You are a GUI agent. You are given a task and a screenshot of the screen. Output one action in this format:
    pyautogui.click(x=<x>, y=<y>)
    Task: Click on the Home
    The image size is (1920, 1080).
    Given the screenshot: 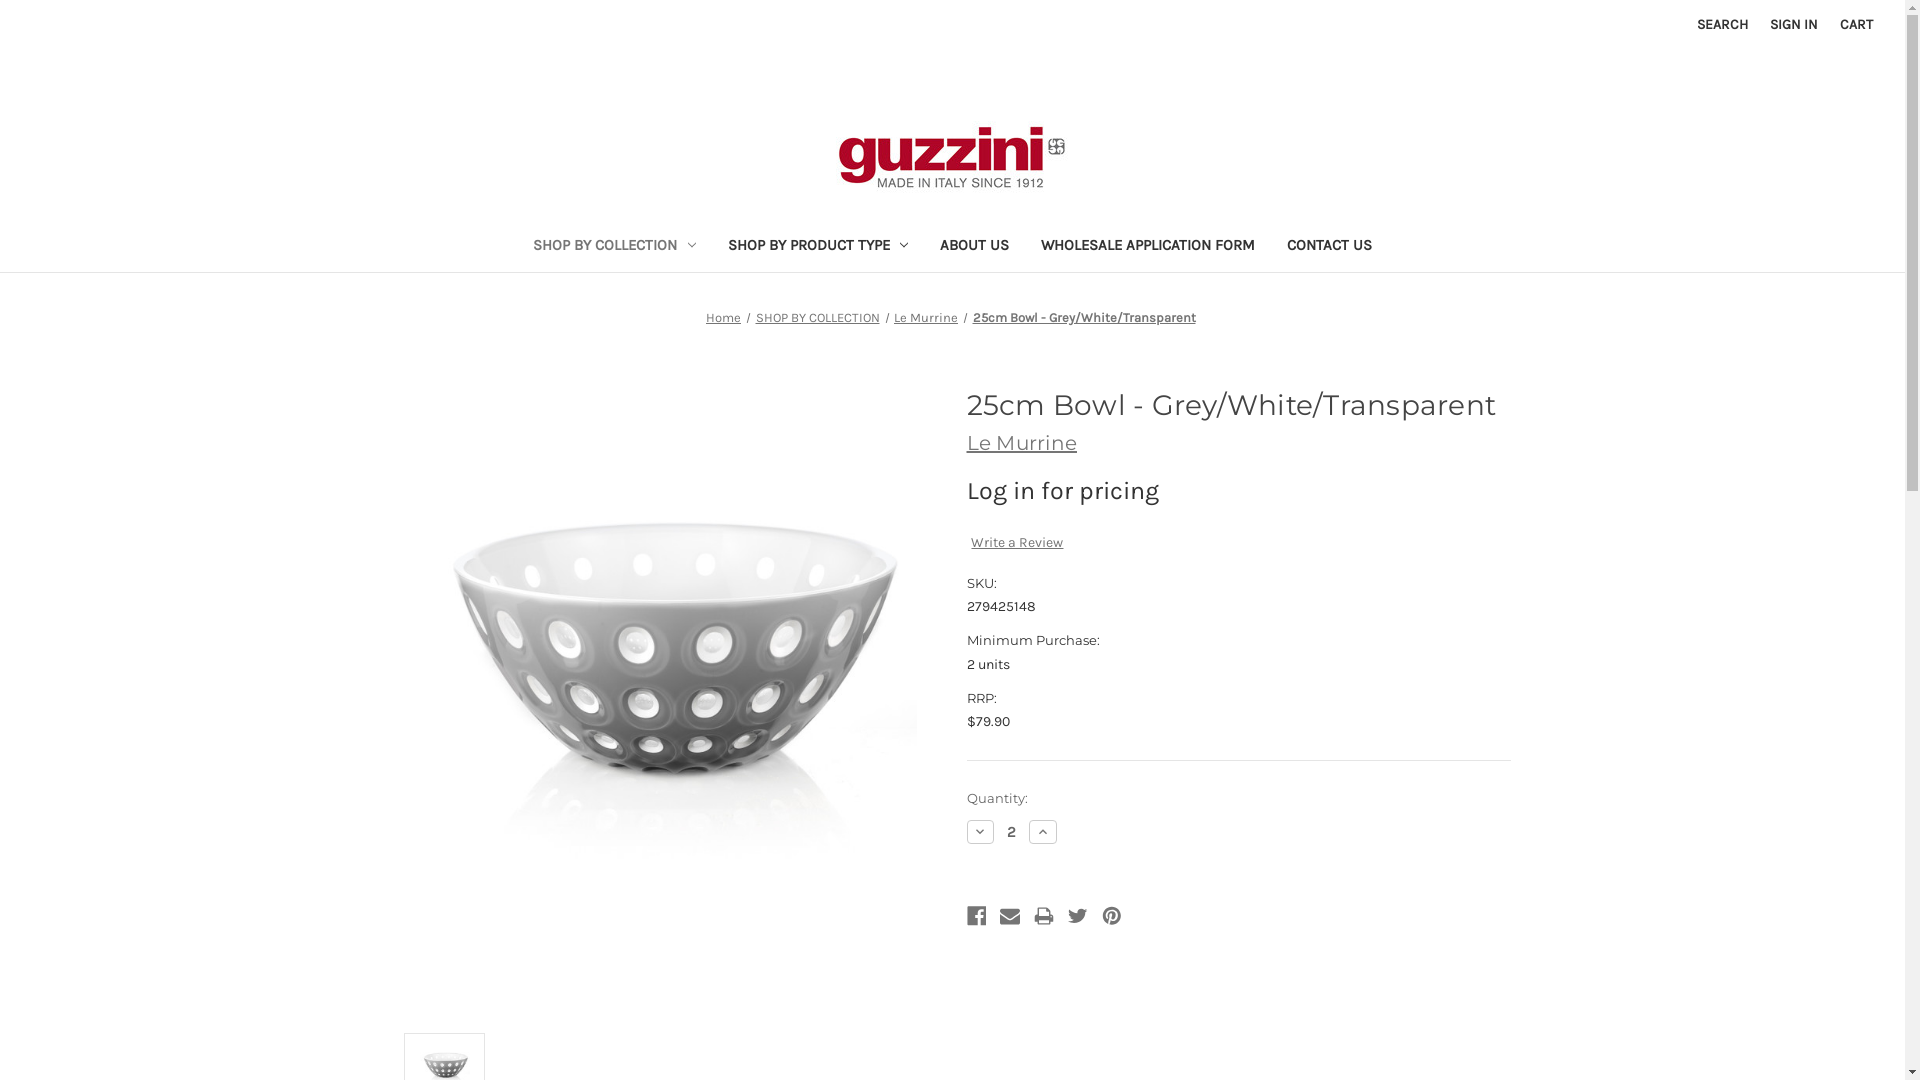 What is the action you would take?
    pyautogui.click(x=724, y=318)
    